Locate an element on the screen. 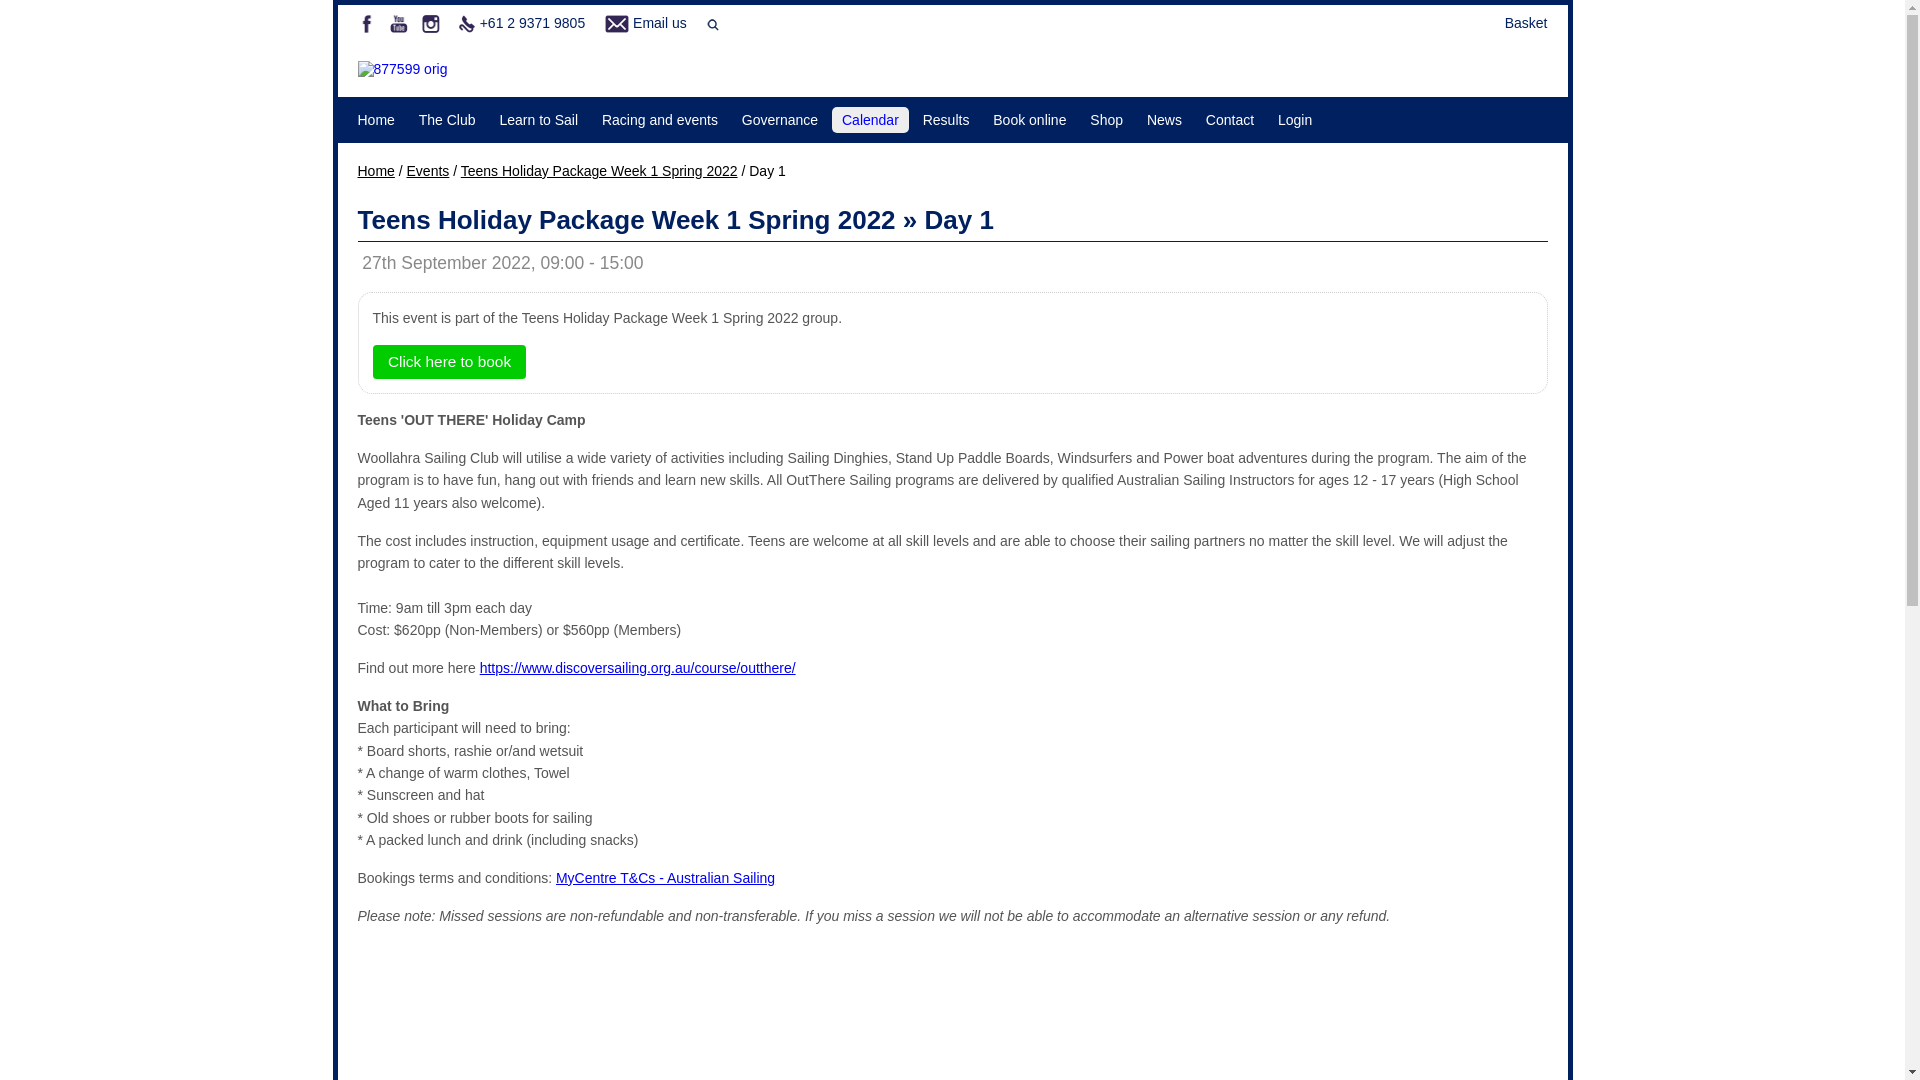 Image resolution: width=1920 pixels, height=1080 pixels. Shop is located at coordinates (1106, 120).